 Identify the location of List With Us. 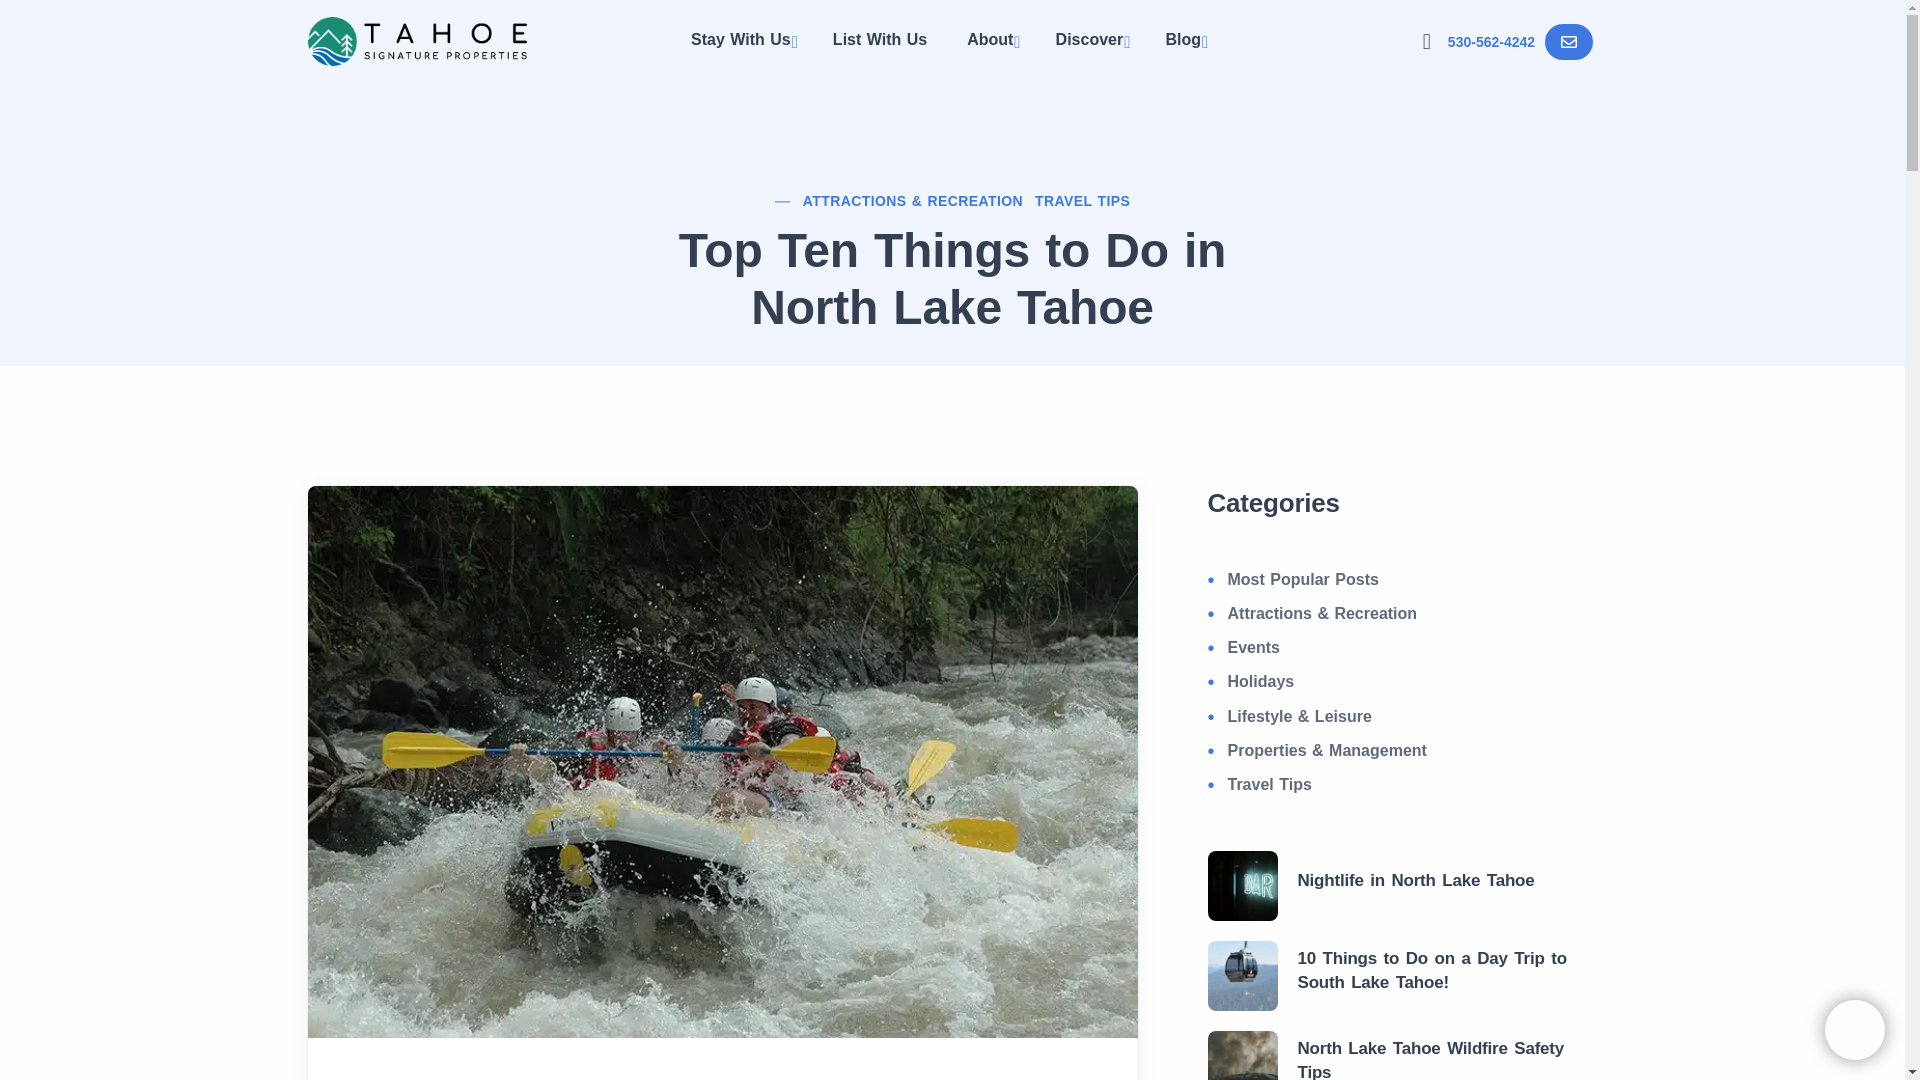
(880, 39).